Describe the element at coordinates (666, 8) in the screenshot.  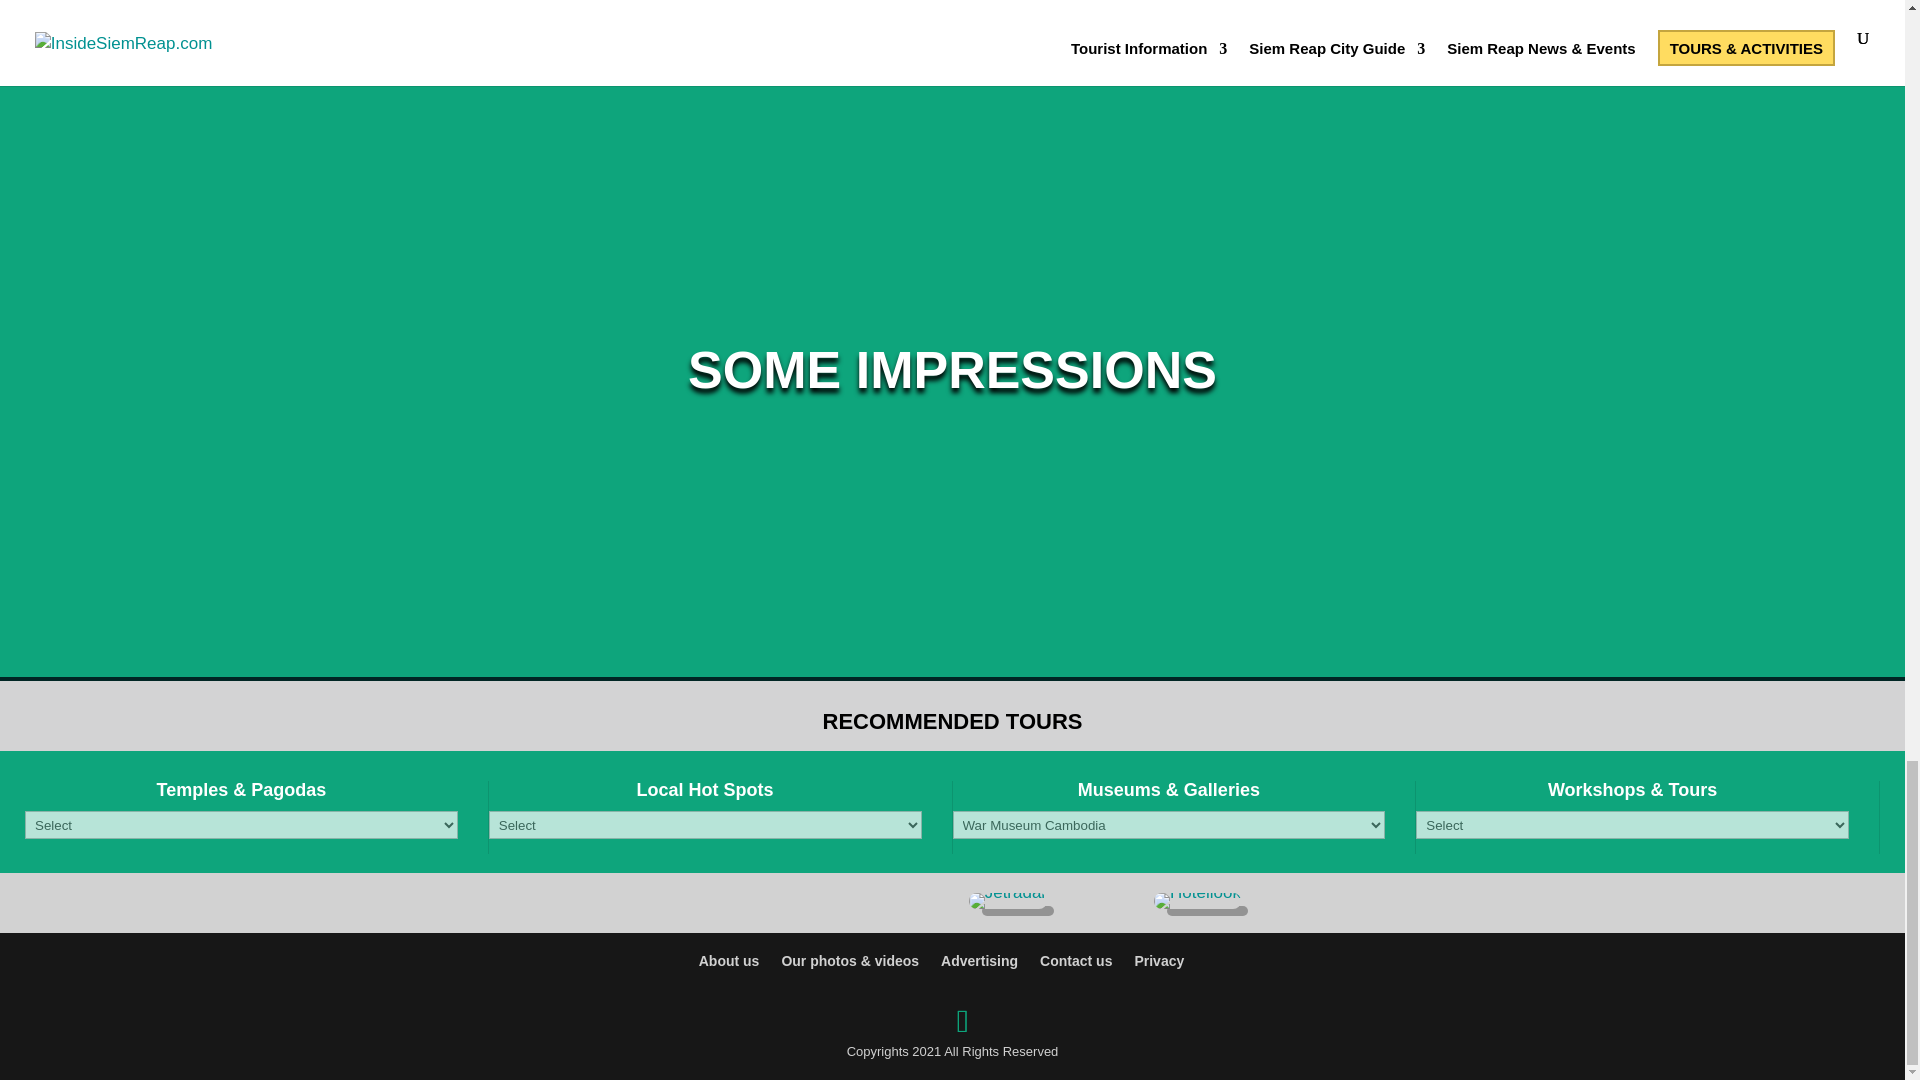
I see `Website Cambodian War Museum` at that location.